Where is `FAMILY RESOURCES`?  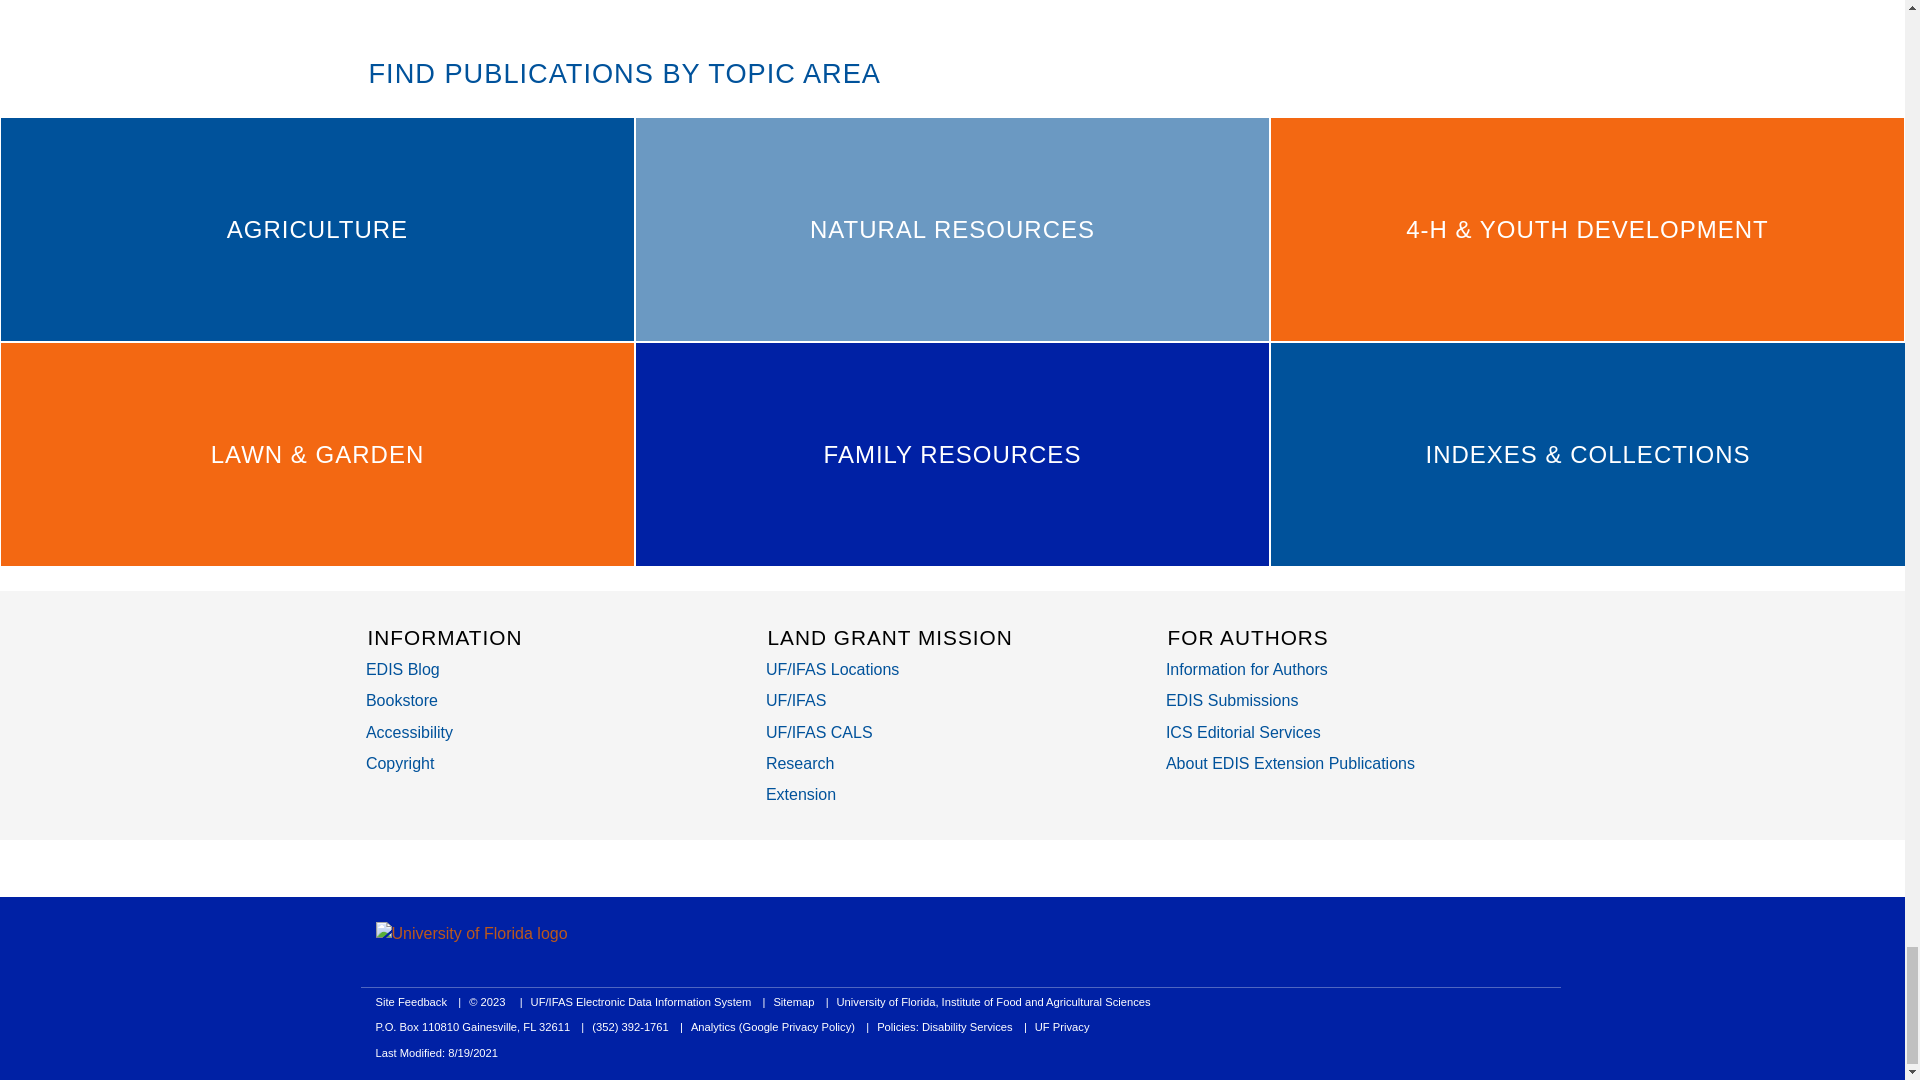
FAMILY RESOURCES is located at coordinates (952, 454).